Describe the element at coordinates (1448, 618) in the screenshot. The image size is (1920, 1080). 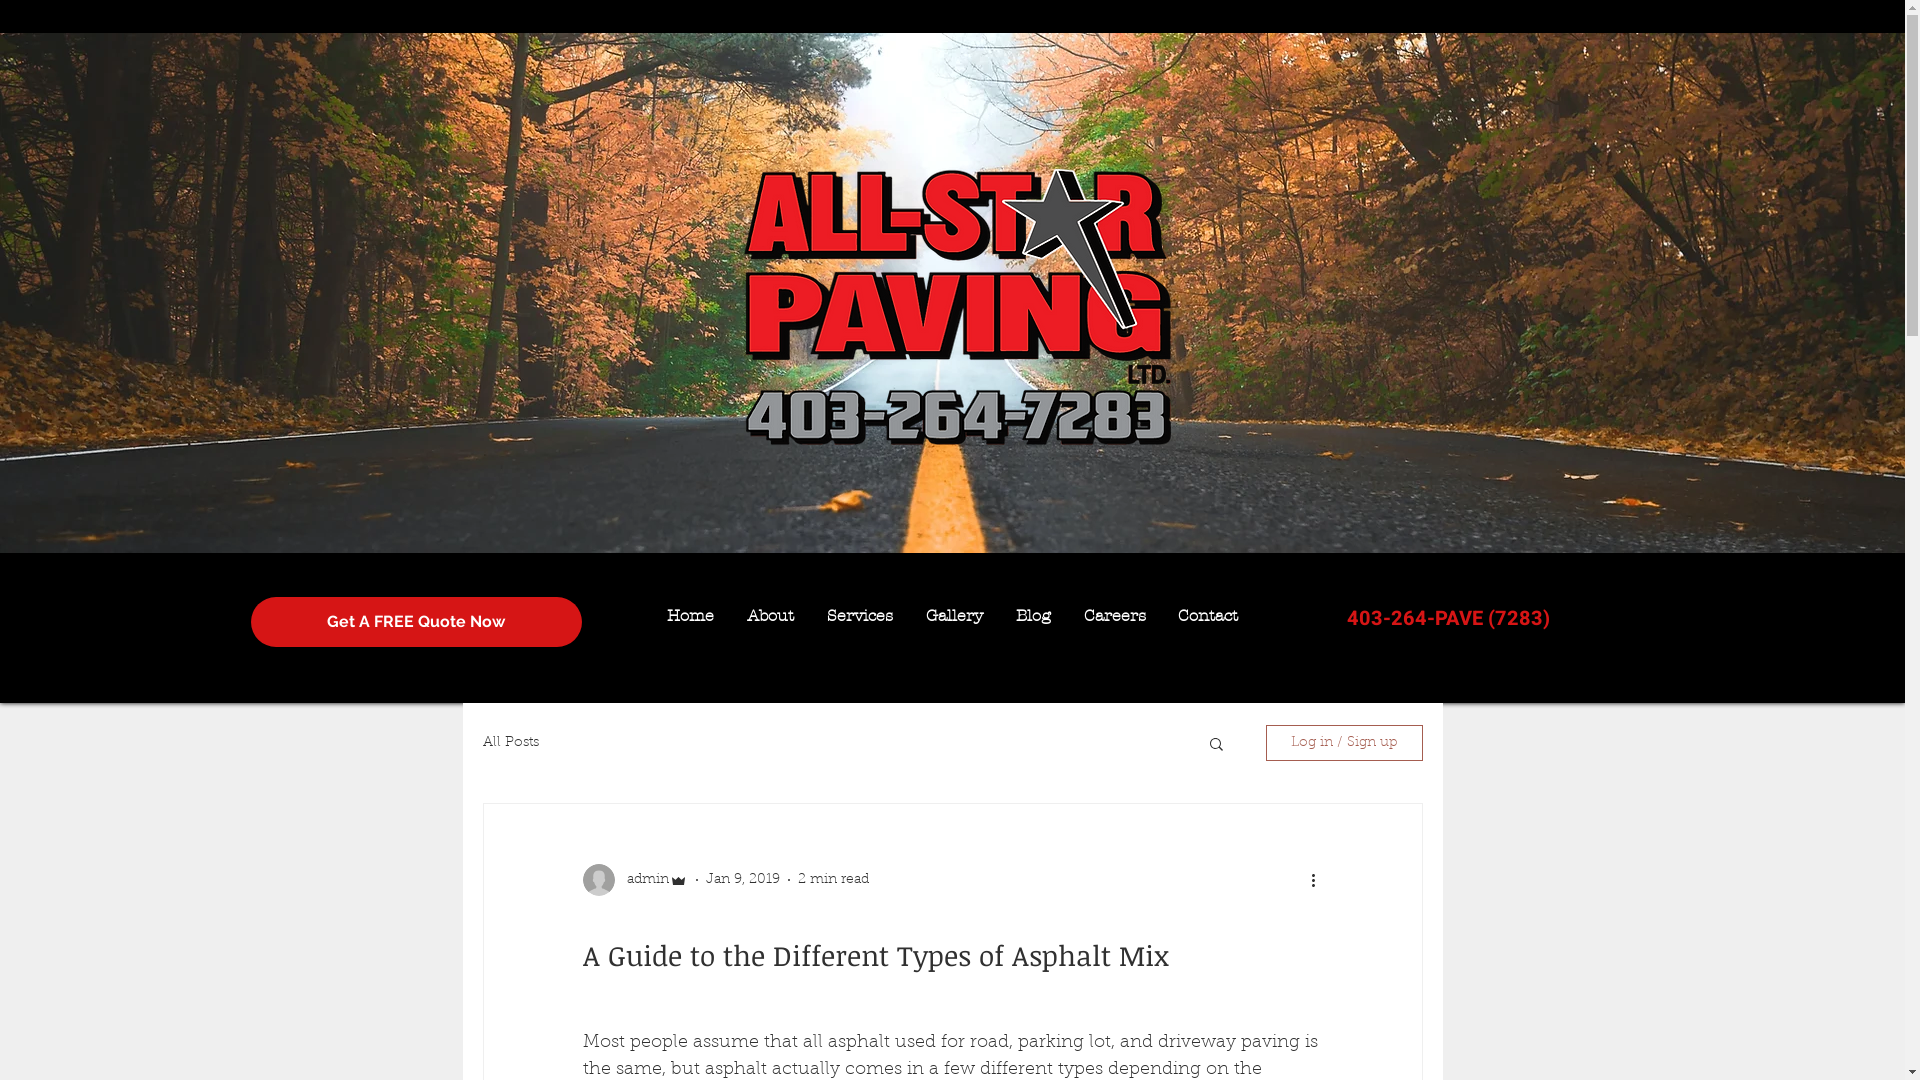
I see `403-264-PAVE (7283)` at that location.